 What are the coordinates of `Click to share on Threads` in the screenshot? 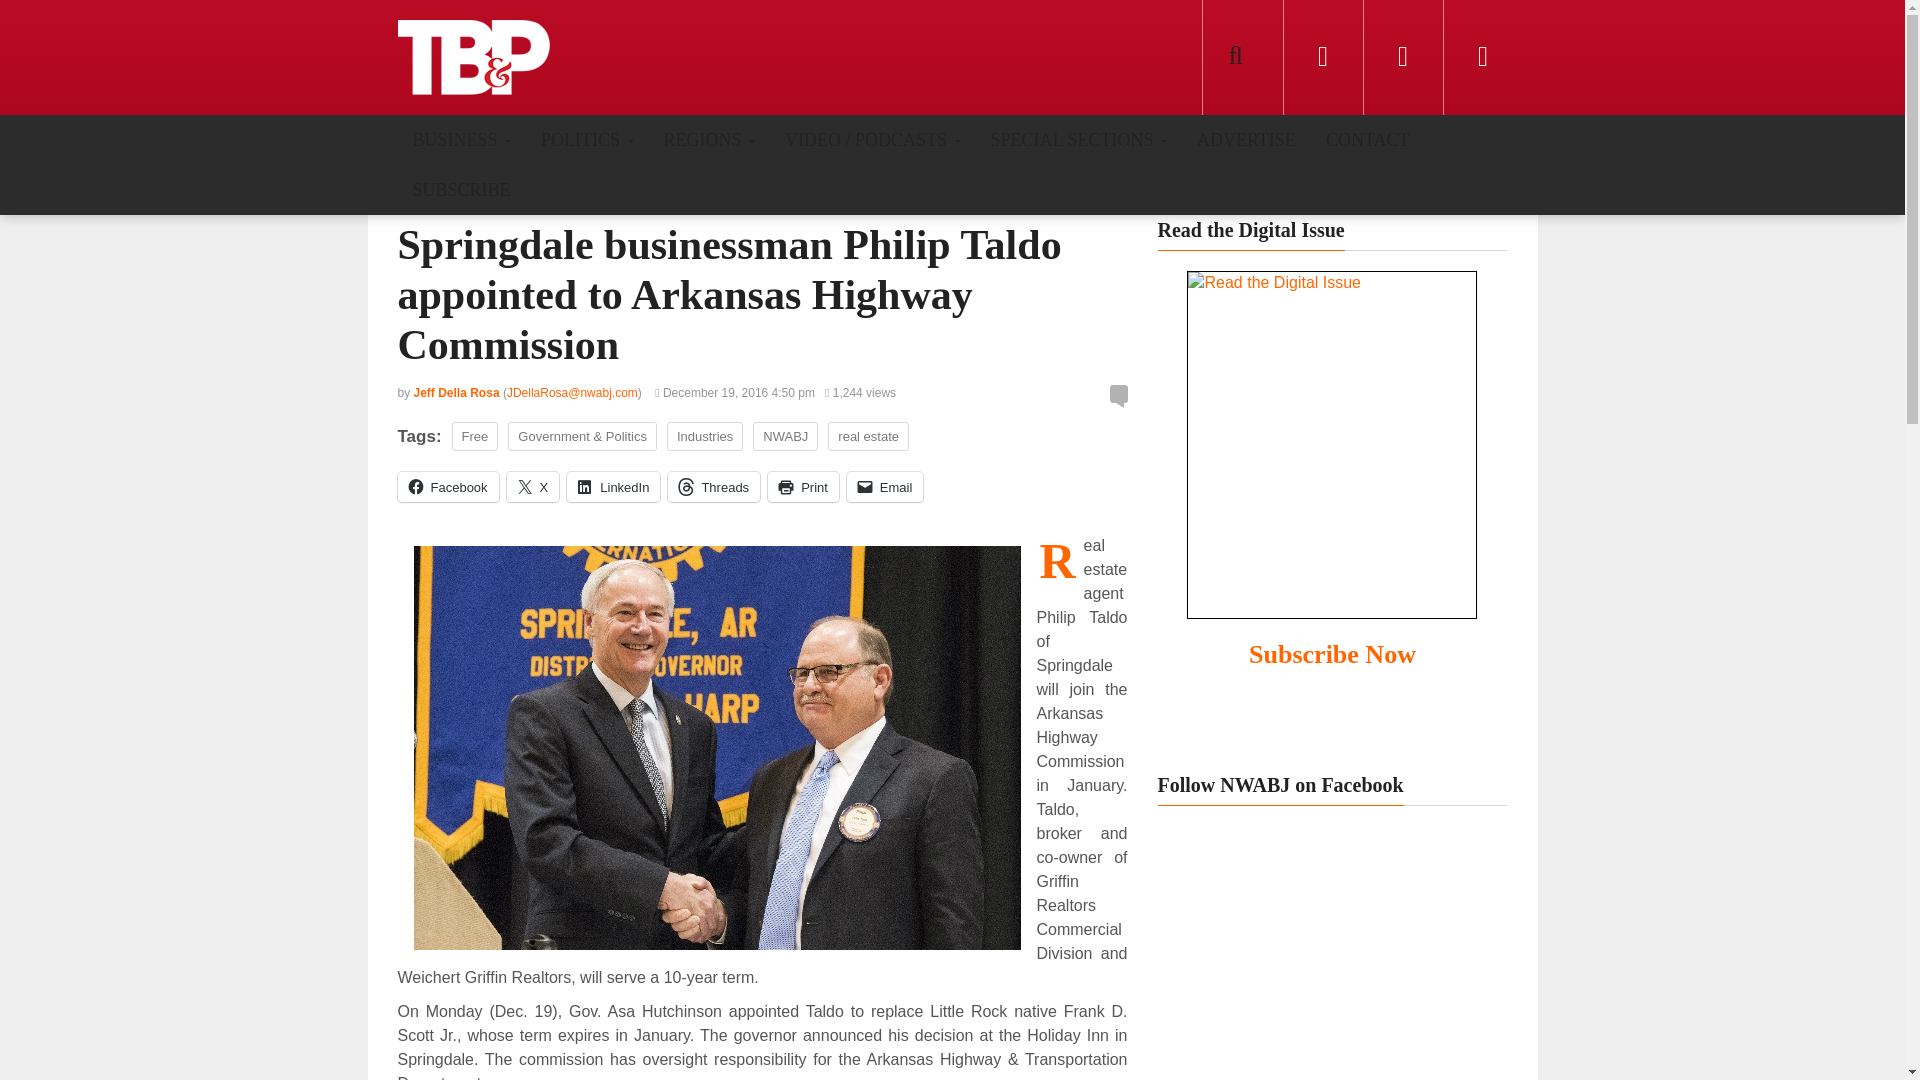 It's located at (714, 486).